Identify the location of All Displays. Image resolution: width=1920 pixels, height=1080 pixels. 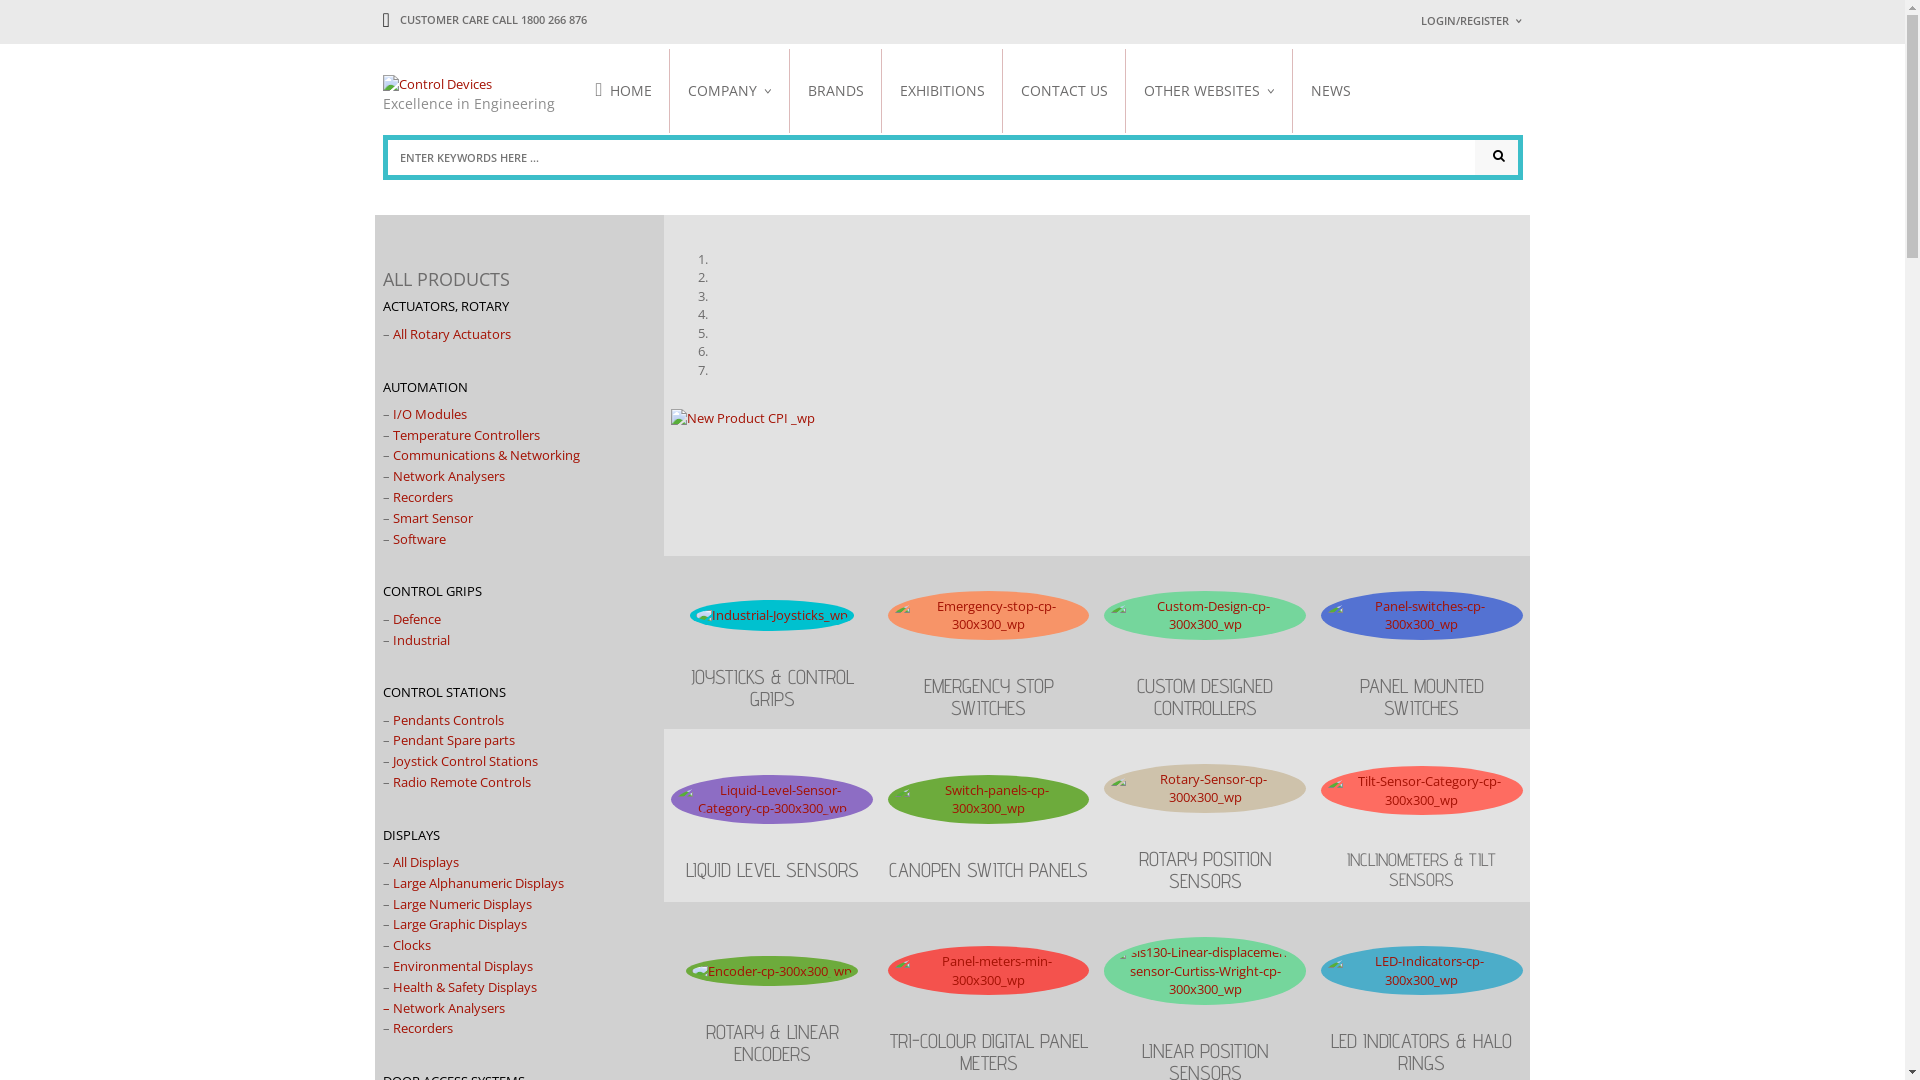
(425, 862).